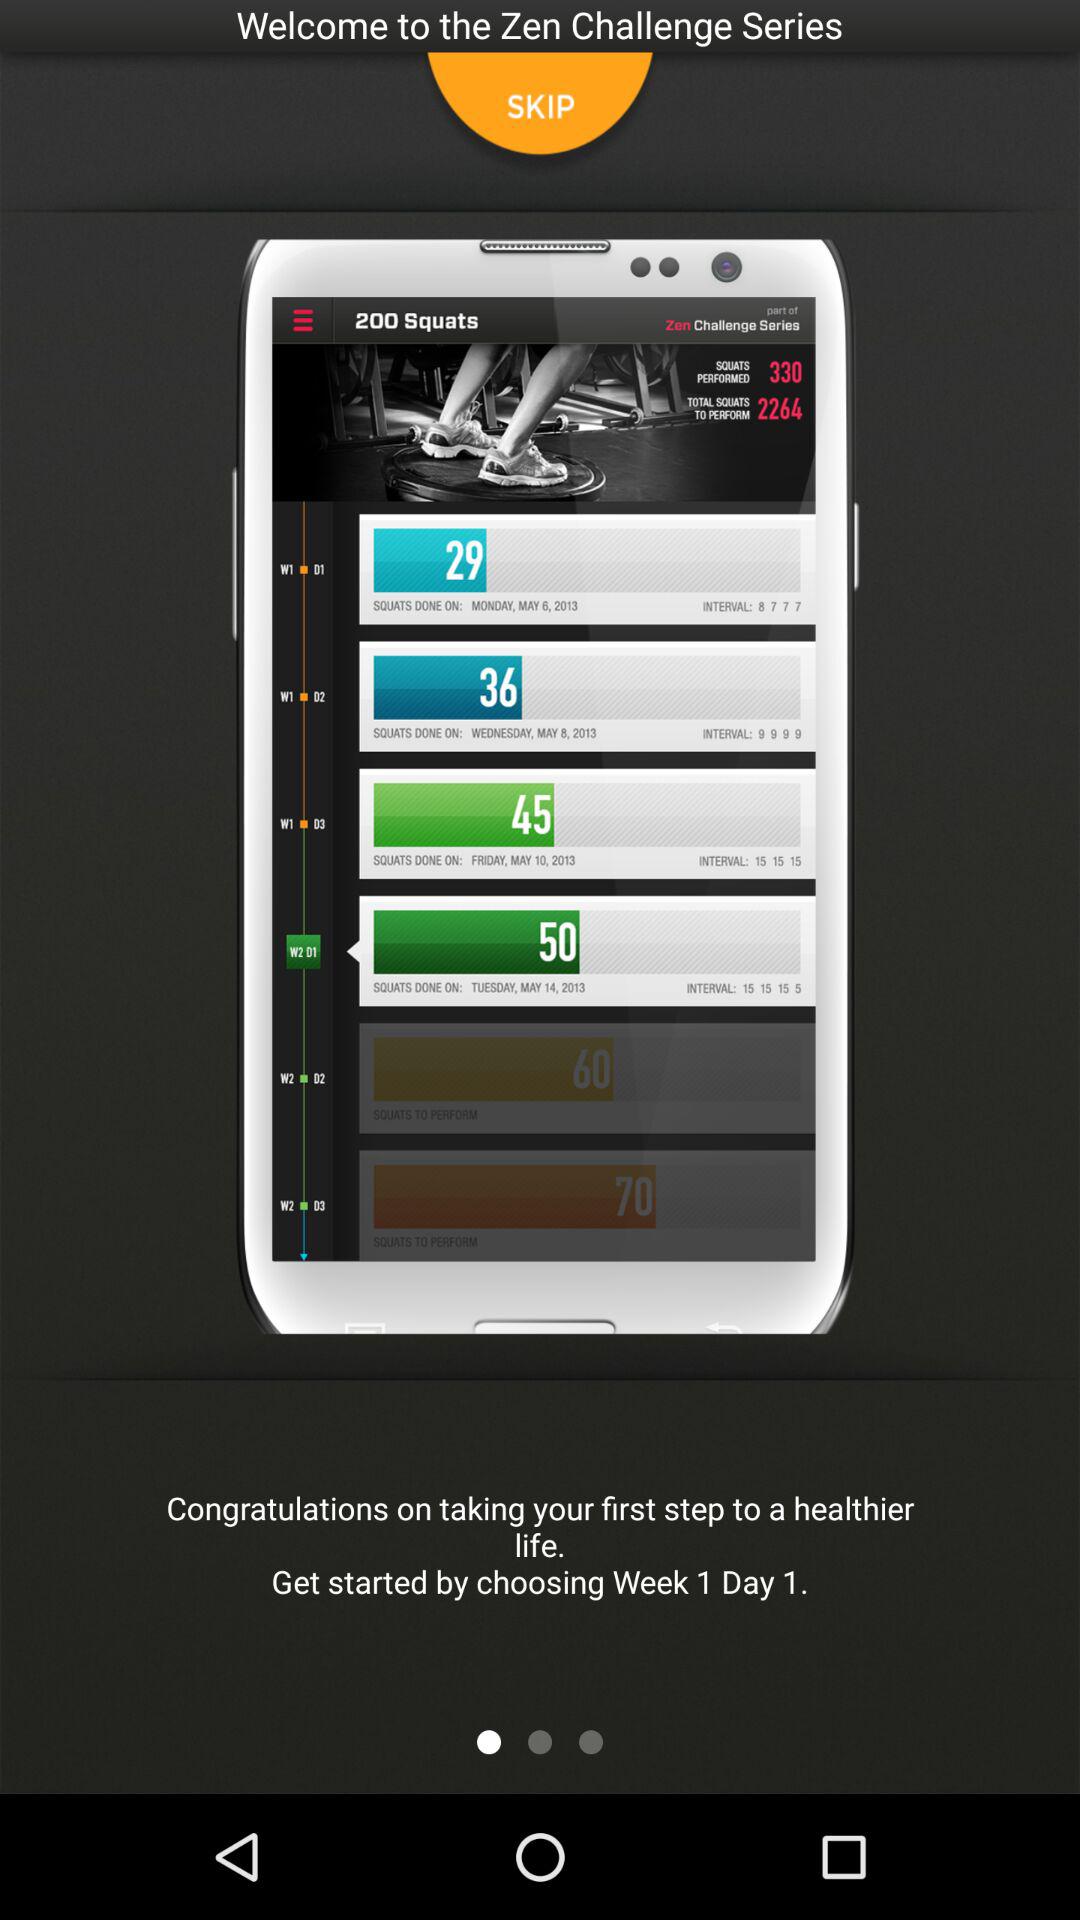 The image size is (1080, 1920). What do you see at coordinates (540, 115) in the screenshot?
I see `select to skip` at bounding box center [540, 115].